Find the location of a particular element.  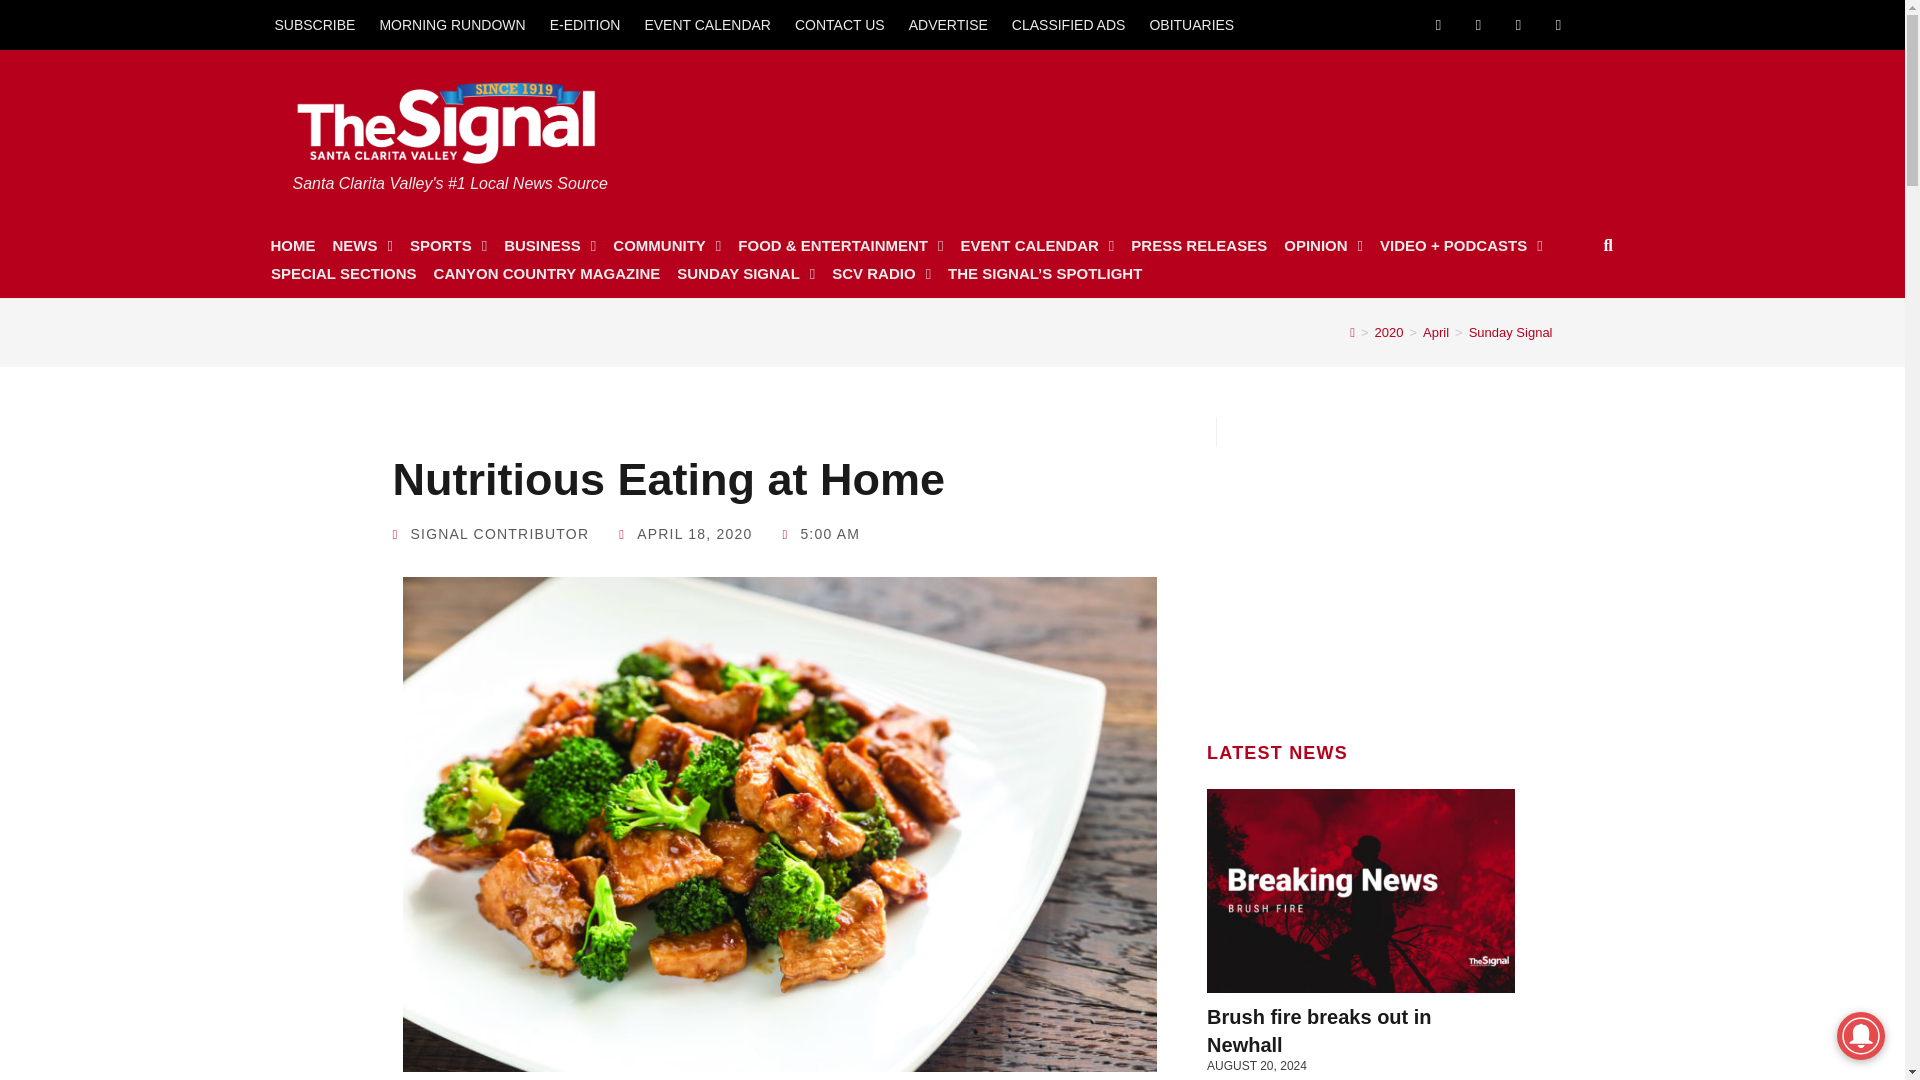

3rd party ad content is located at coordinates (1361, 572).